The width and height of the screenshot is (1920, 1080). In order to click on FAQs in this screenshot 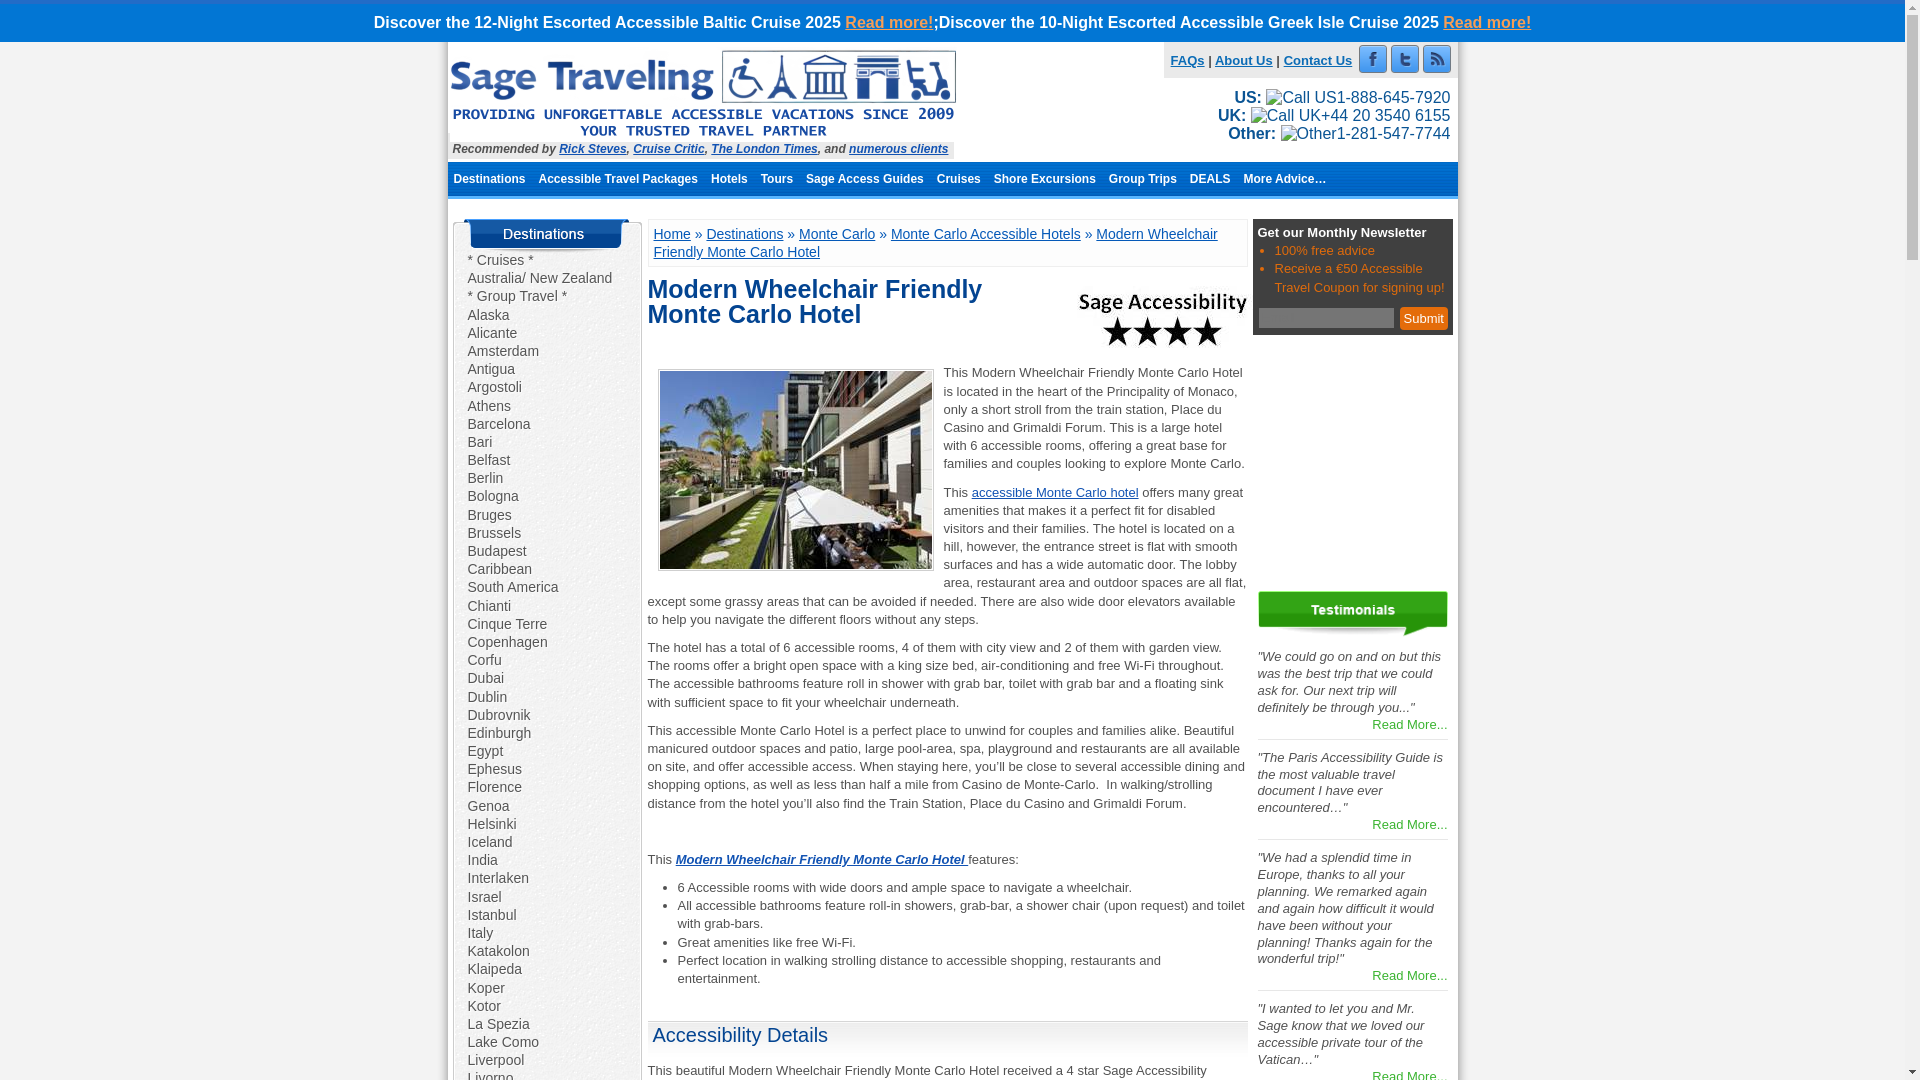, I will do `click(1188, 60)`.